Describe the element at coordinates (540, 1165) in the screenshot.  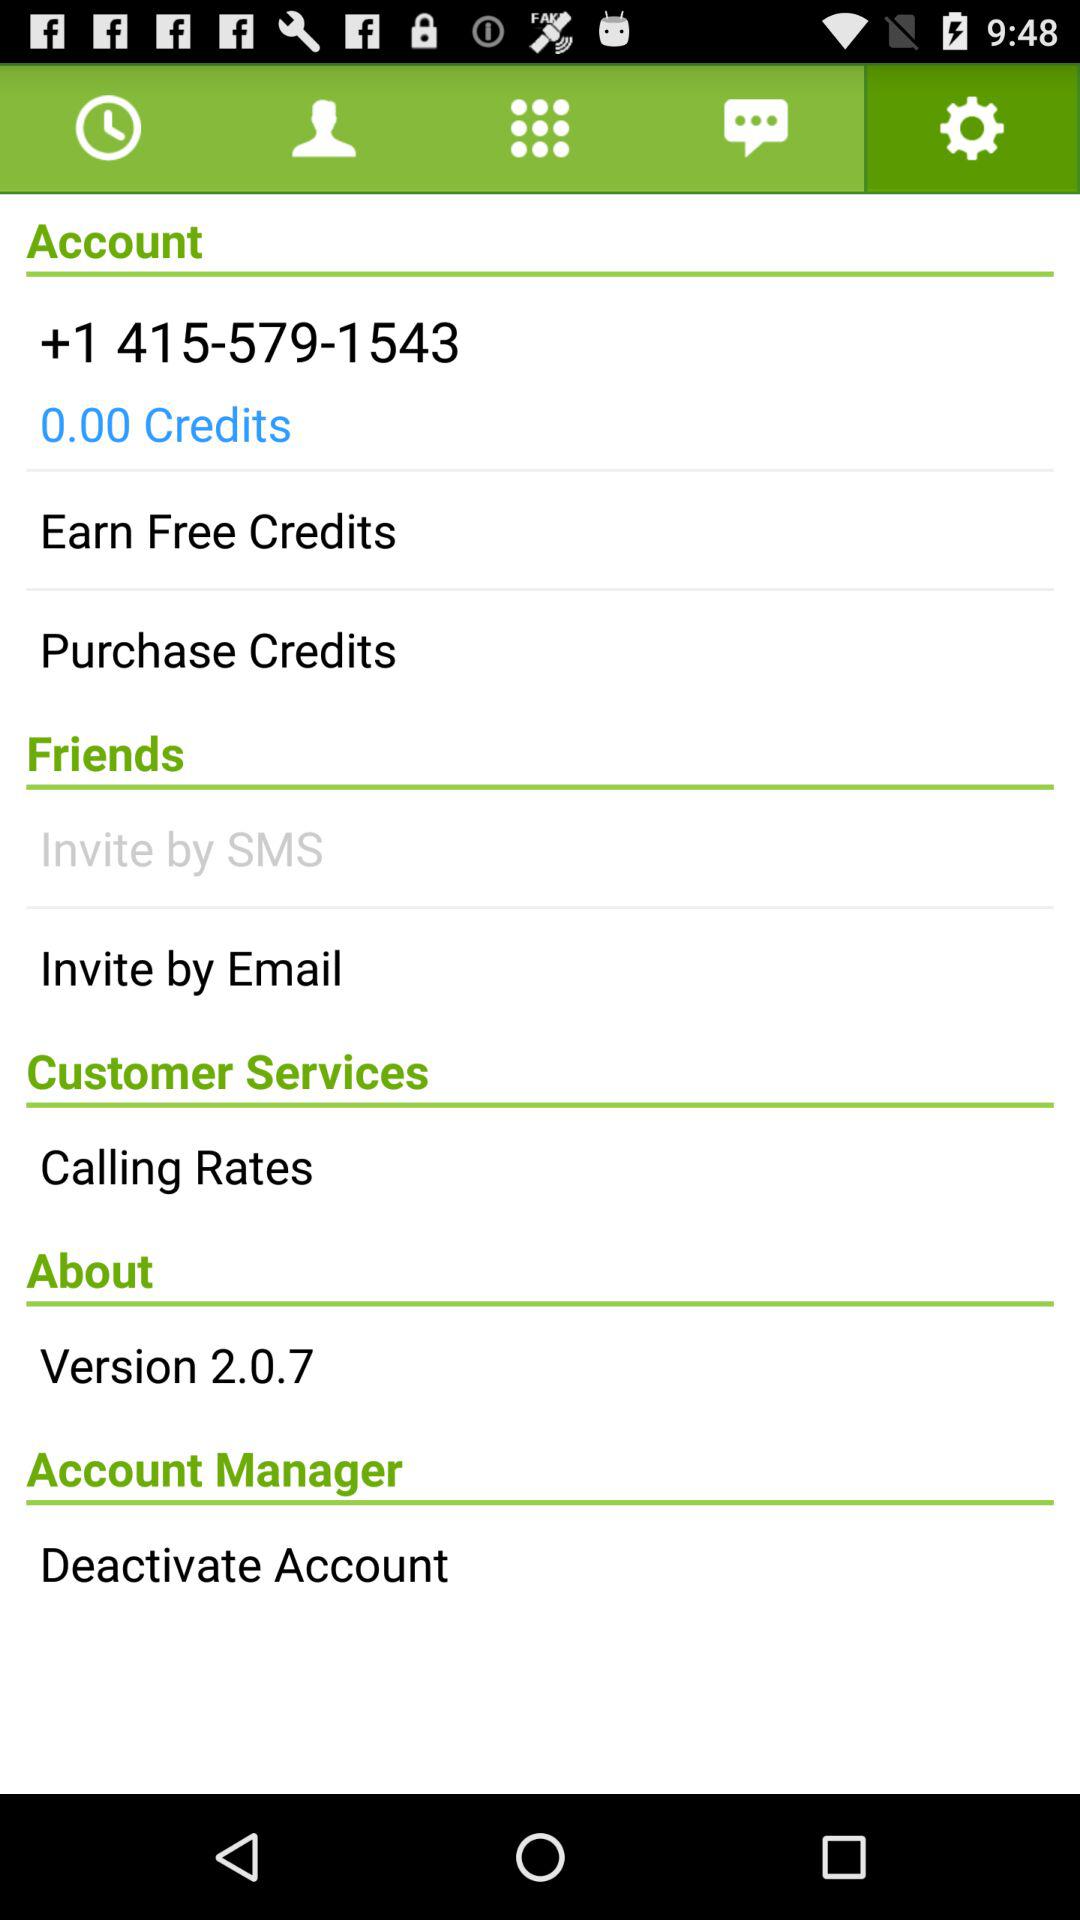
I see `press the calling rates icon` at that location.